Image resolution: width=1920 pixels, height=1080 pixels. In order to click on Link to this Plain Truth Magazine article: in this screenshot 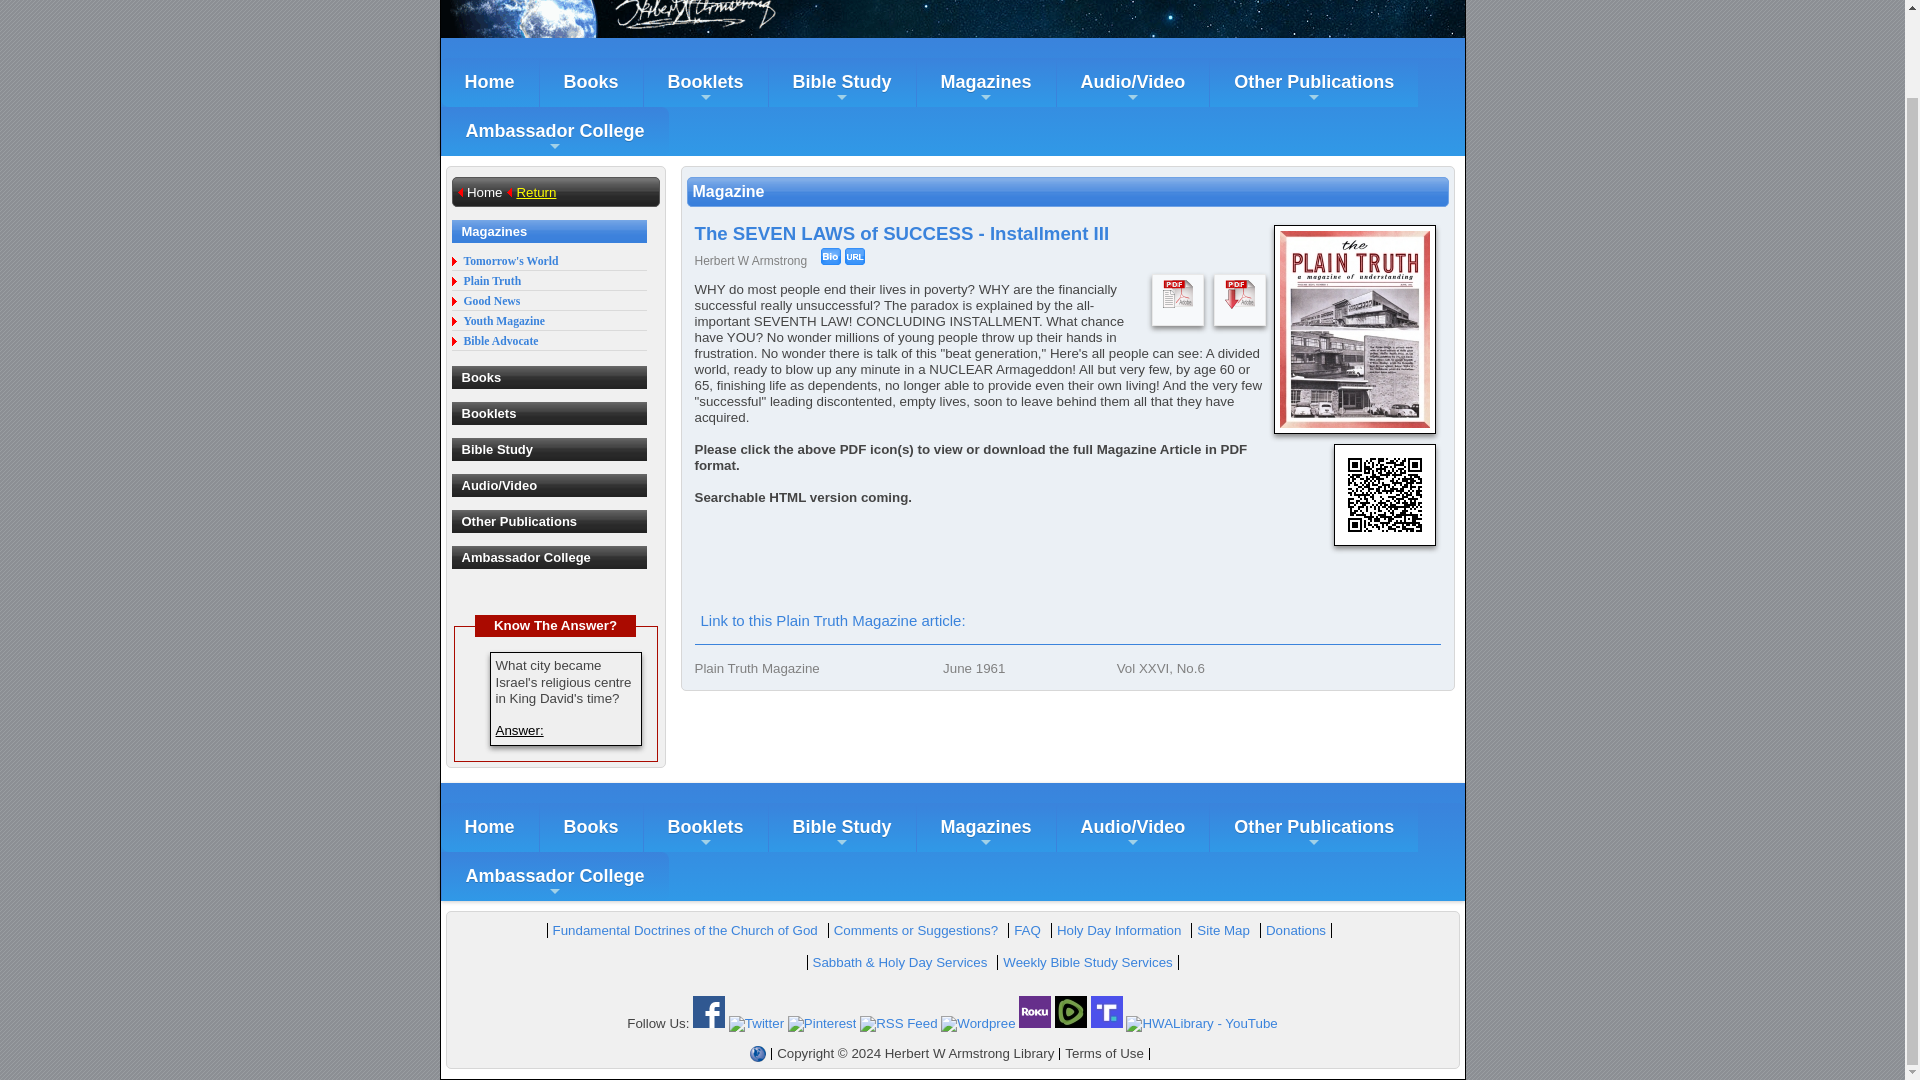, I will do `click(832, 620)`.